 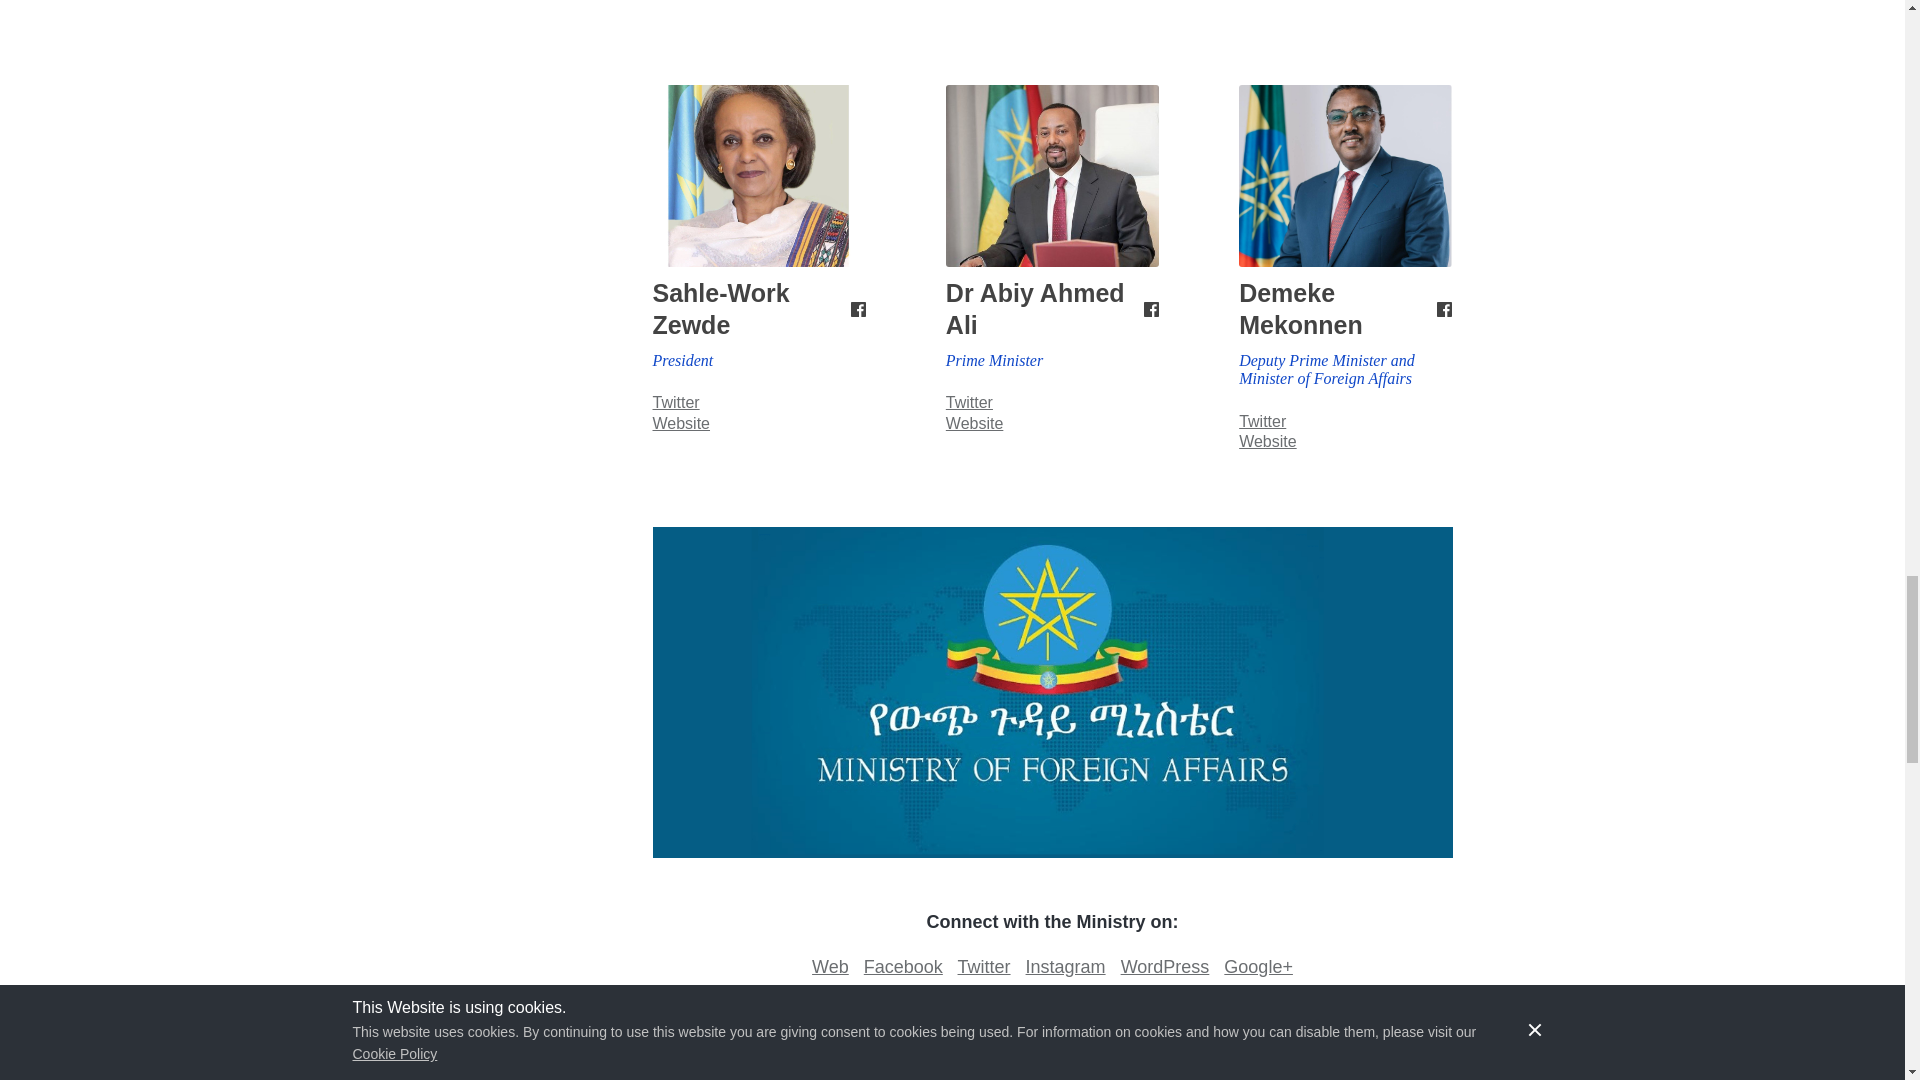 I want to click on Website, so click(x=681, y=423).